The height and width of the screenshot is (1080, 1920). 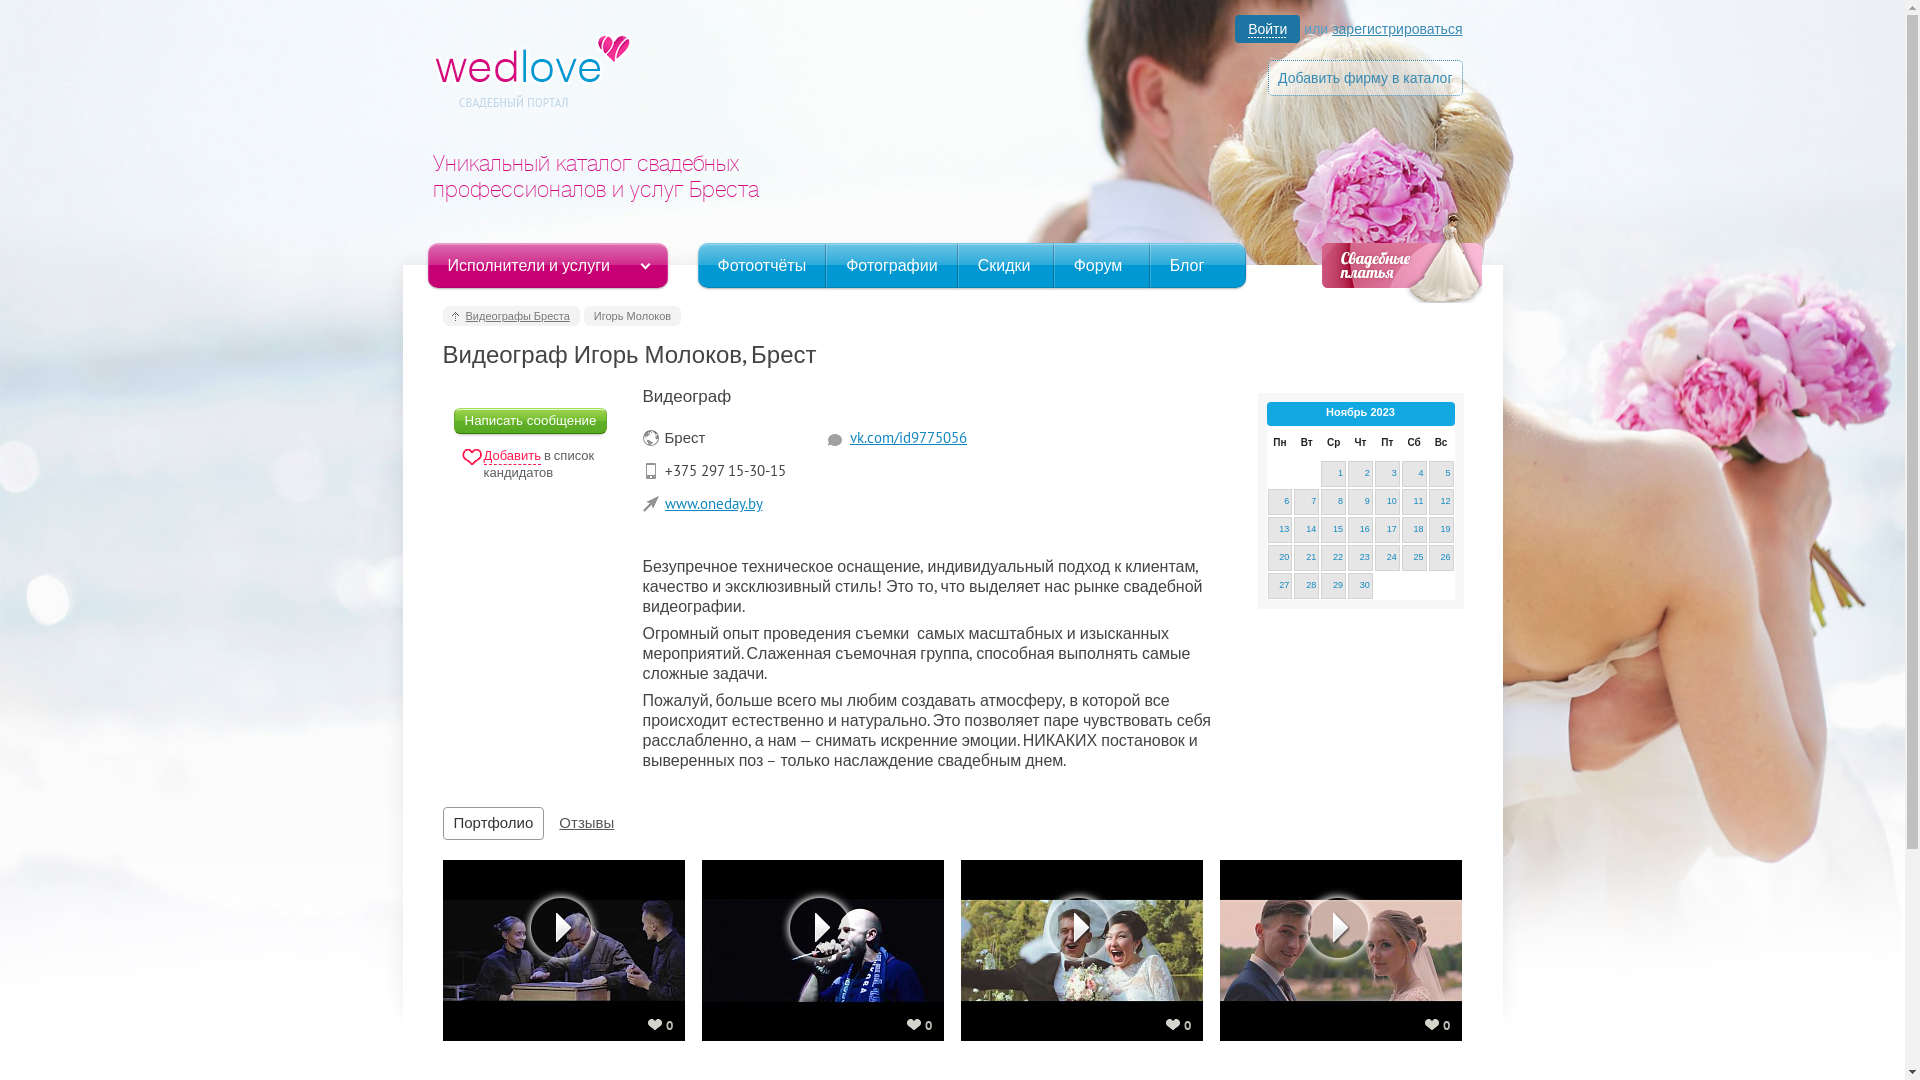 I want to click on www.oneday.by, so click(x=713, y=504).